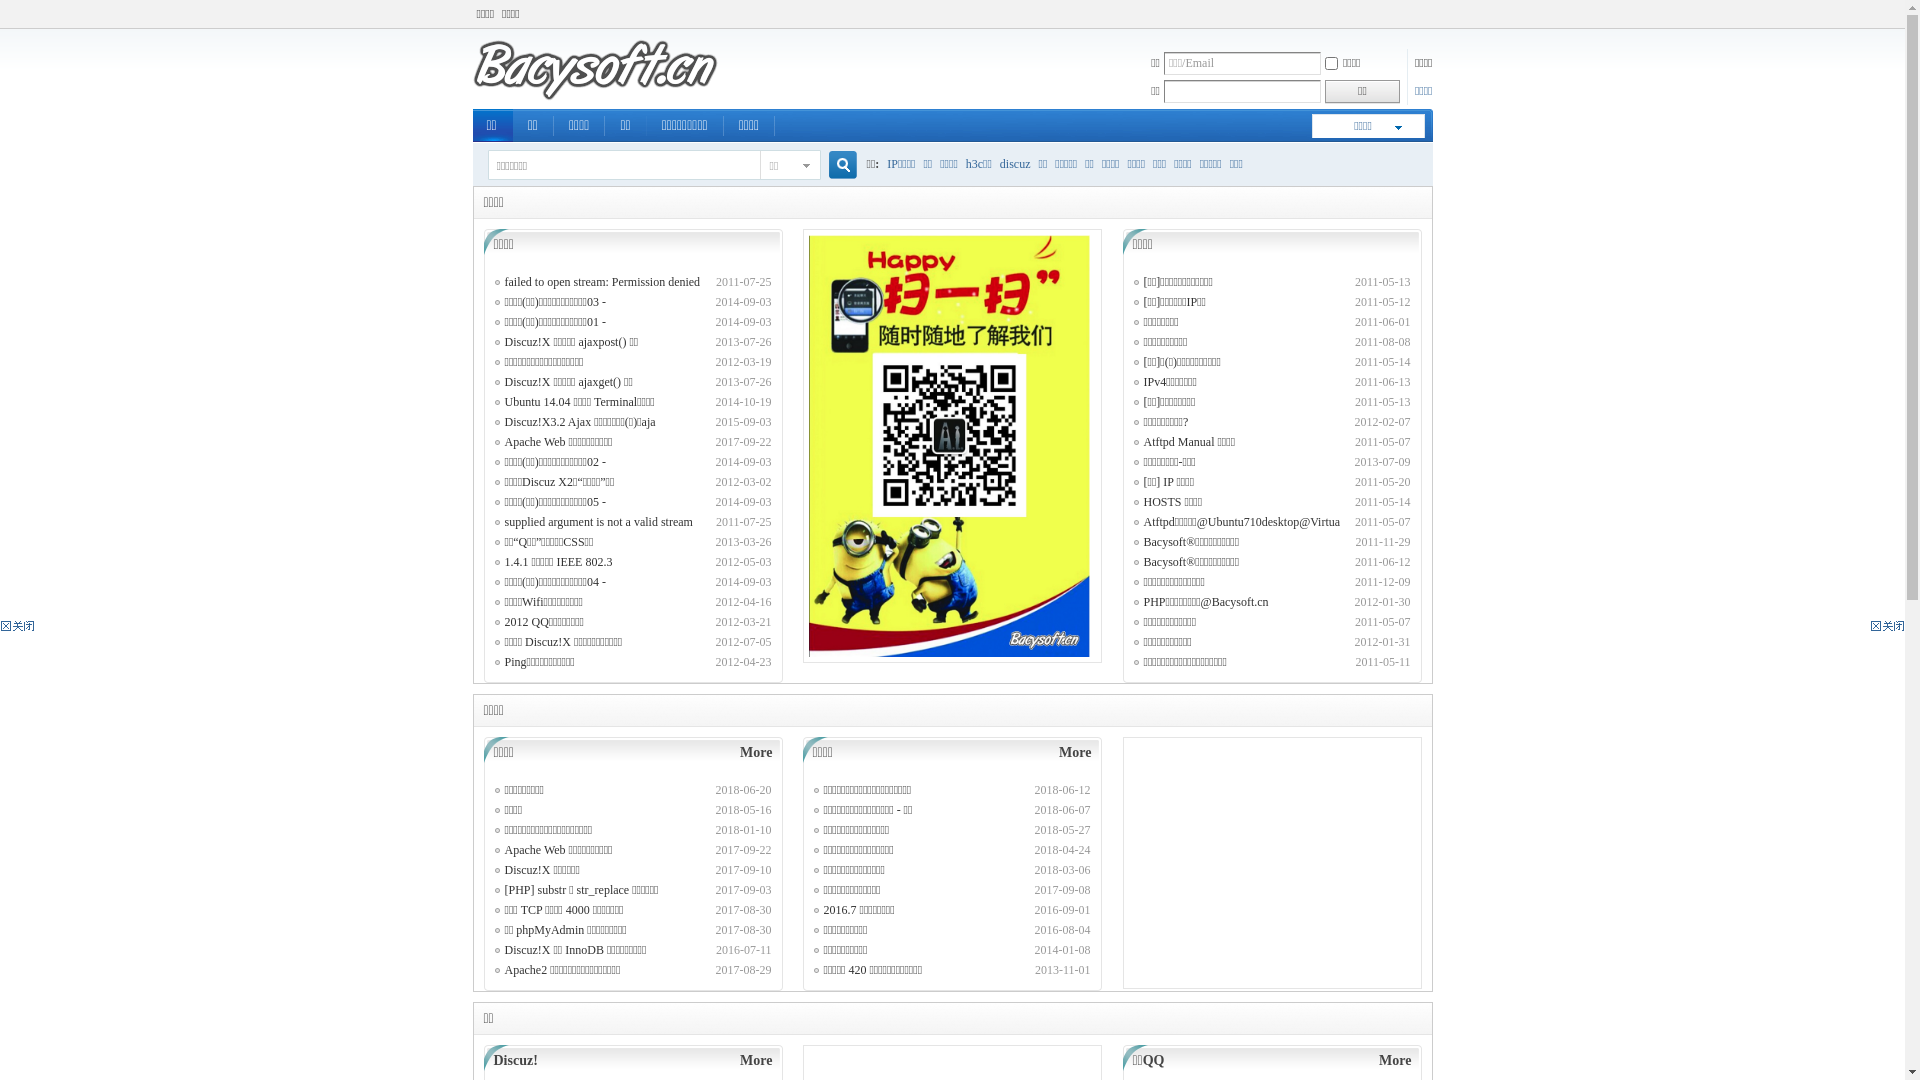  I want to click on failed to open stream: Permission denied, so click(602, 282).